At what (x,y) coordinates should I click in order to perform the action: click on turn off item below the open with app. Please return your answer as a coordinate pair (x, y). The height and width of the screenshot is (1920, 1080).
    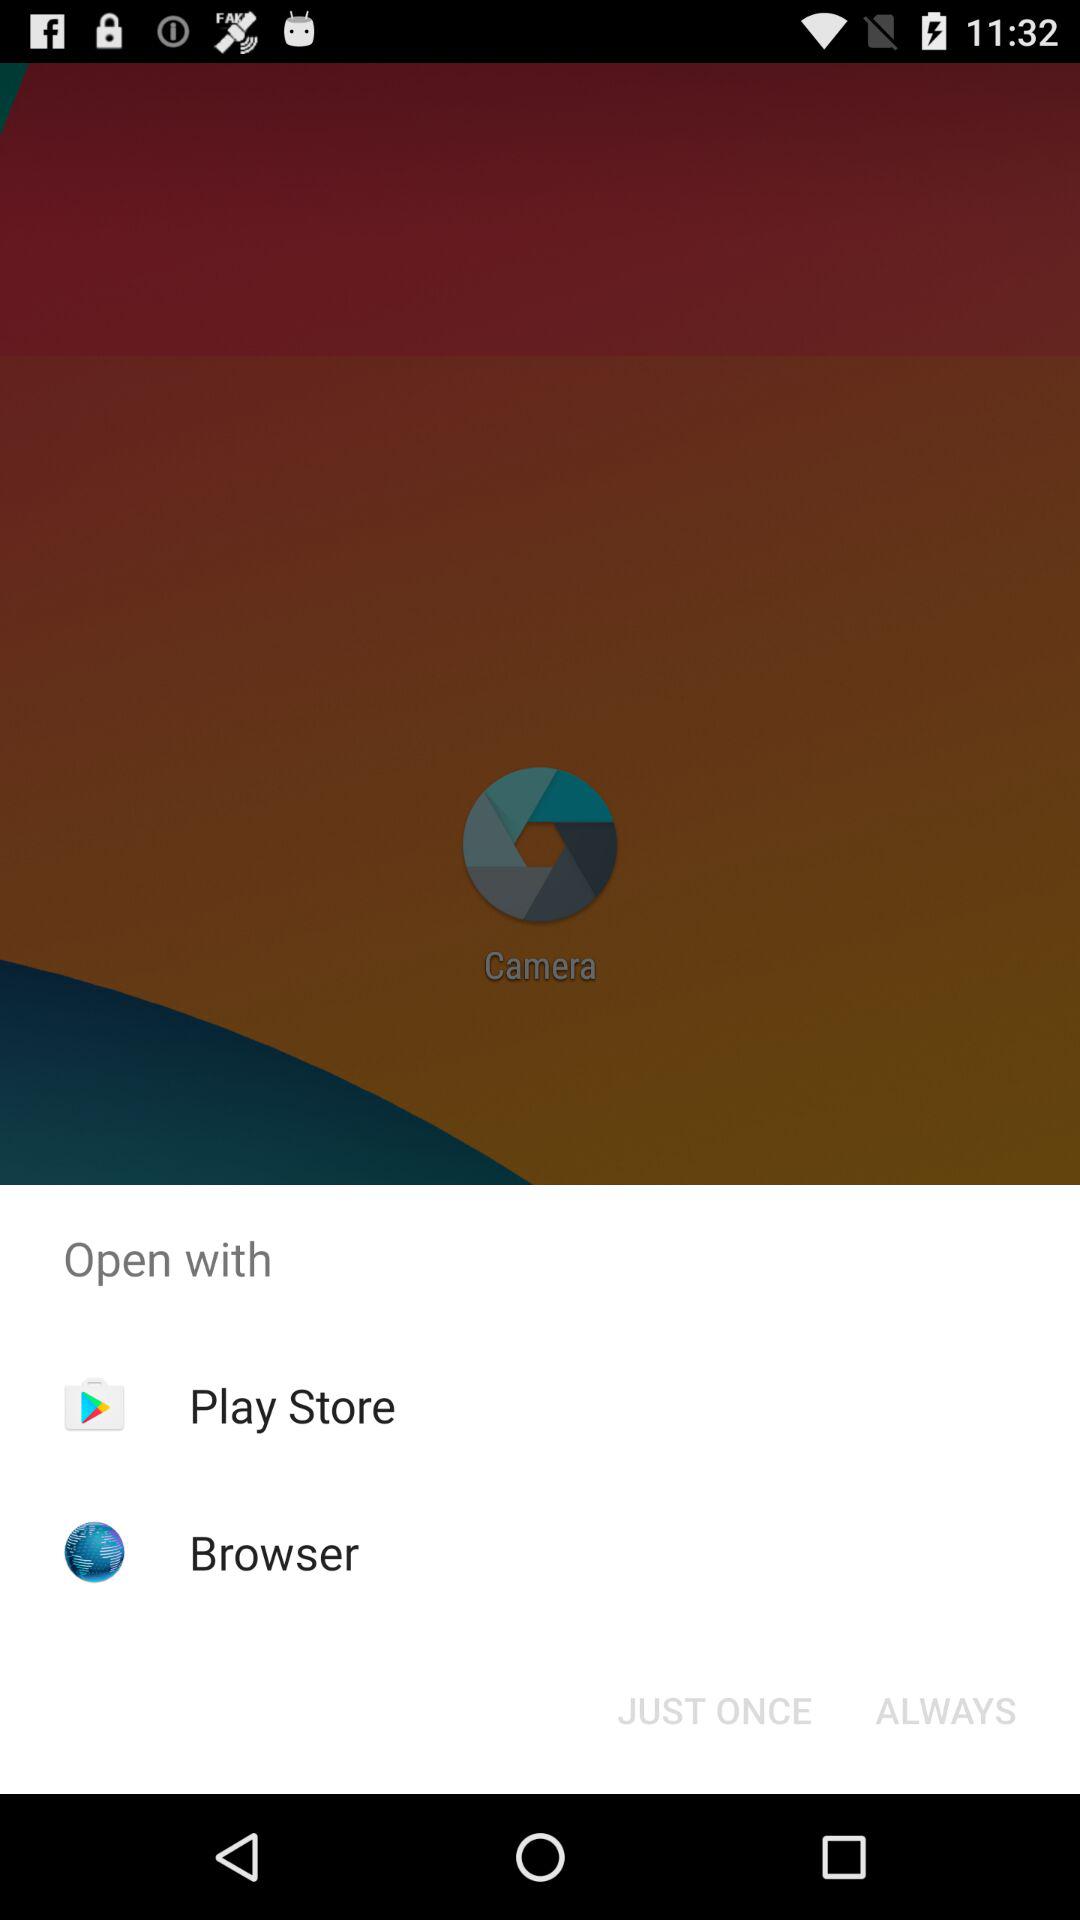
    Looking at the image, I should click on (292, 1405).